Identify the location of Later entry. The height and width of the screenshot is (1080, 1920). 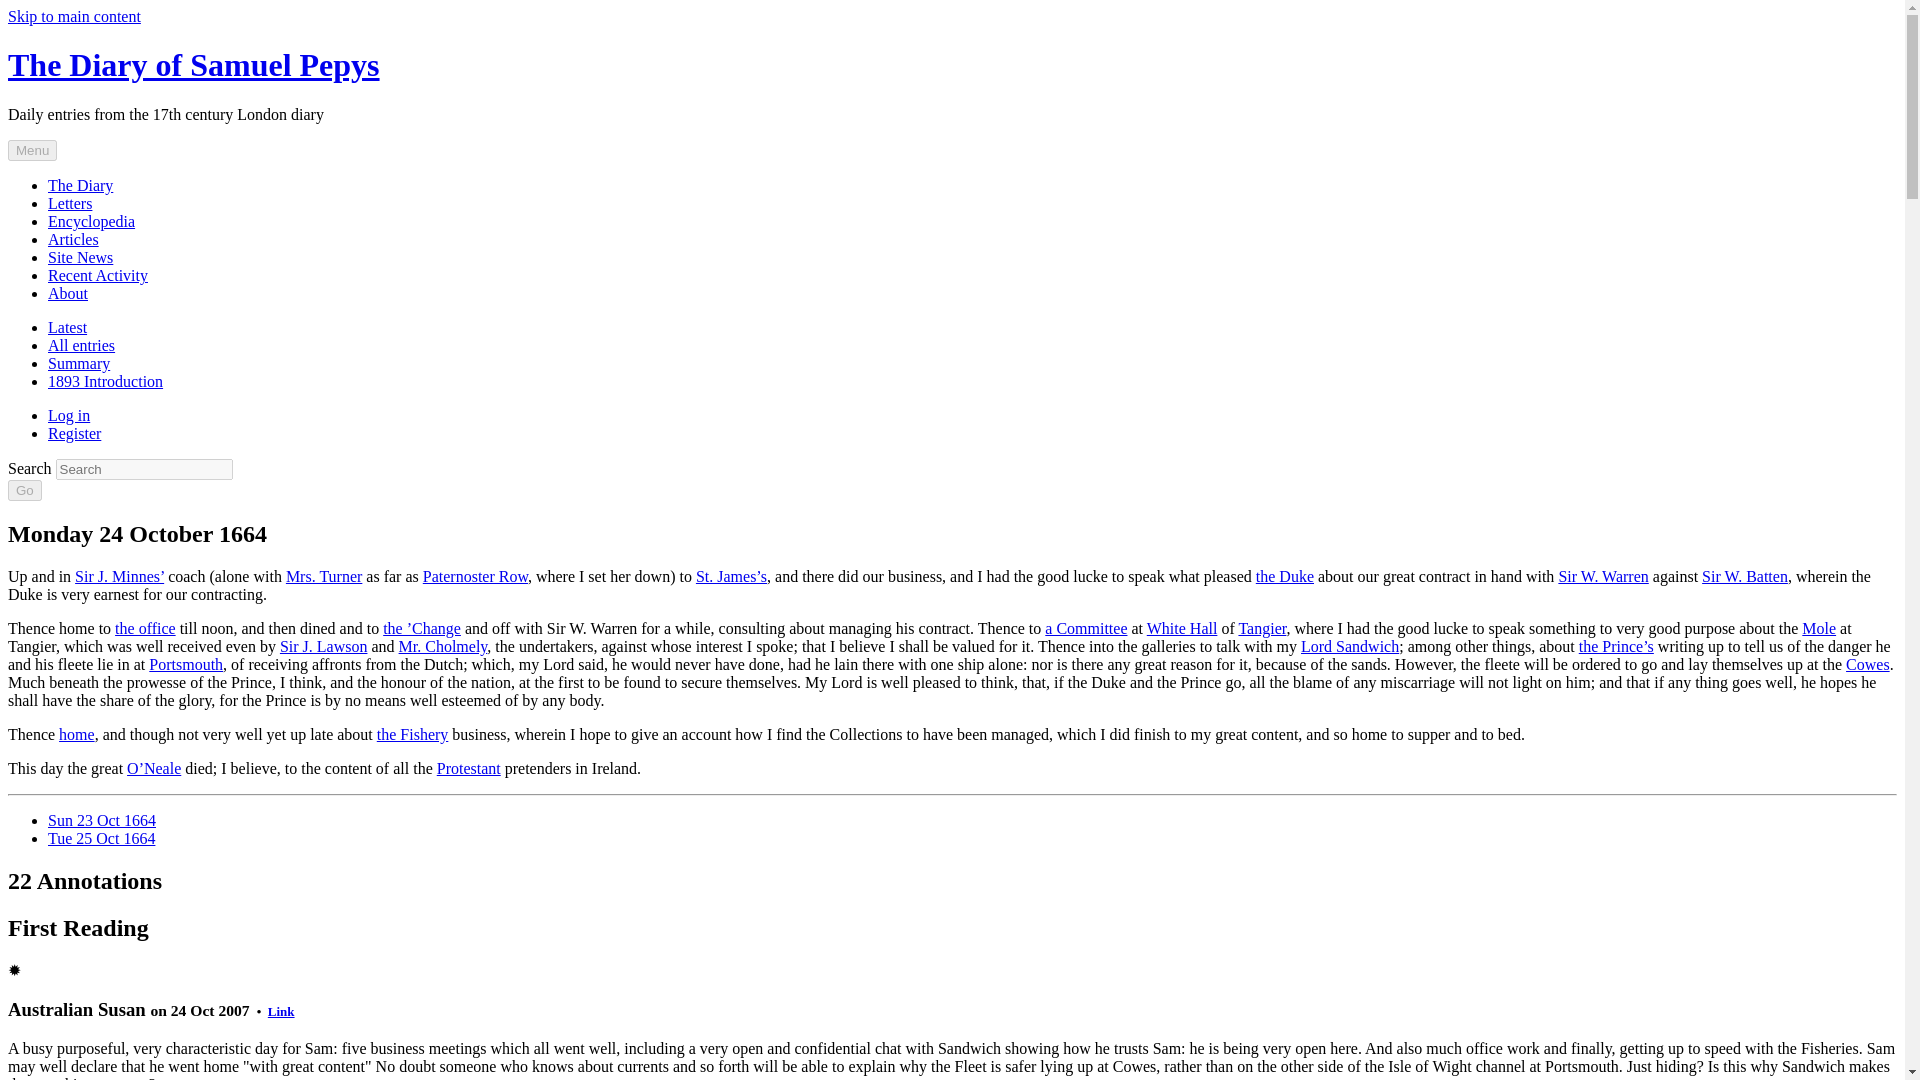
(102, 838).